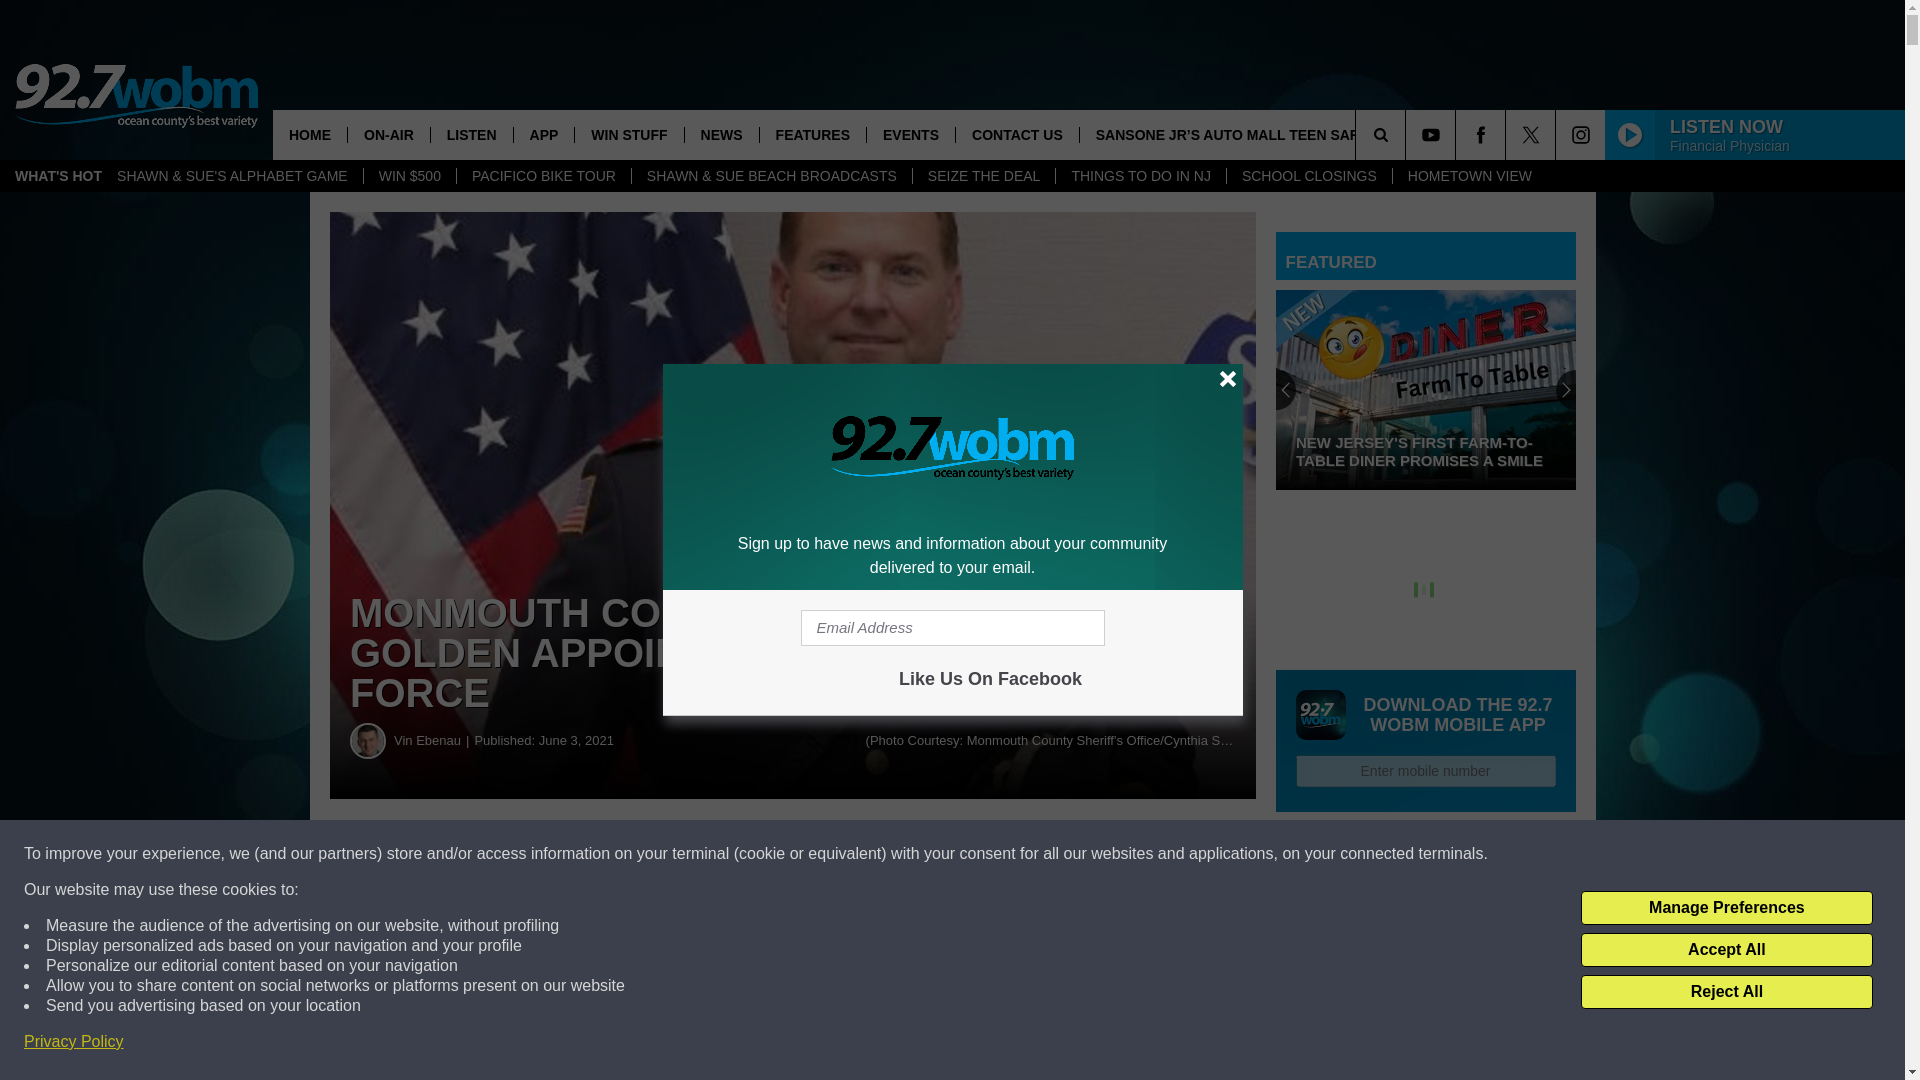 Image resolution: width=1920 pixels, height=1080 pixels. I want to click on THINGS TO DO IN NJ, so click(1140, 176).